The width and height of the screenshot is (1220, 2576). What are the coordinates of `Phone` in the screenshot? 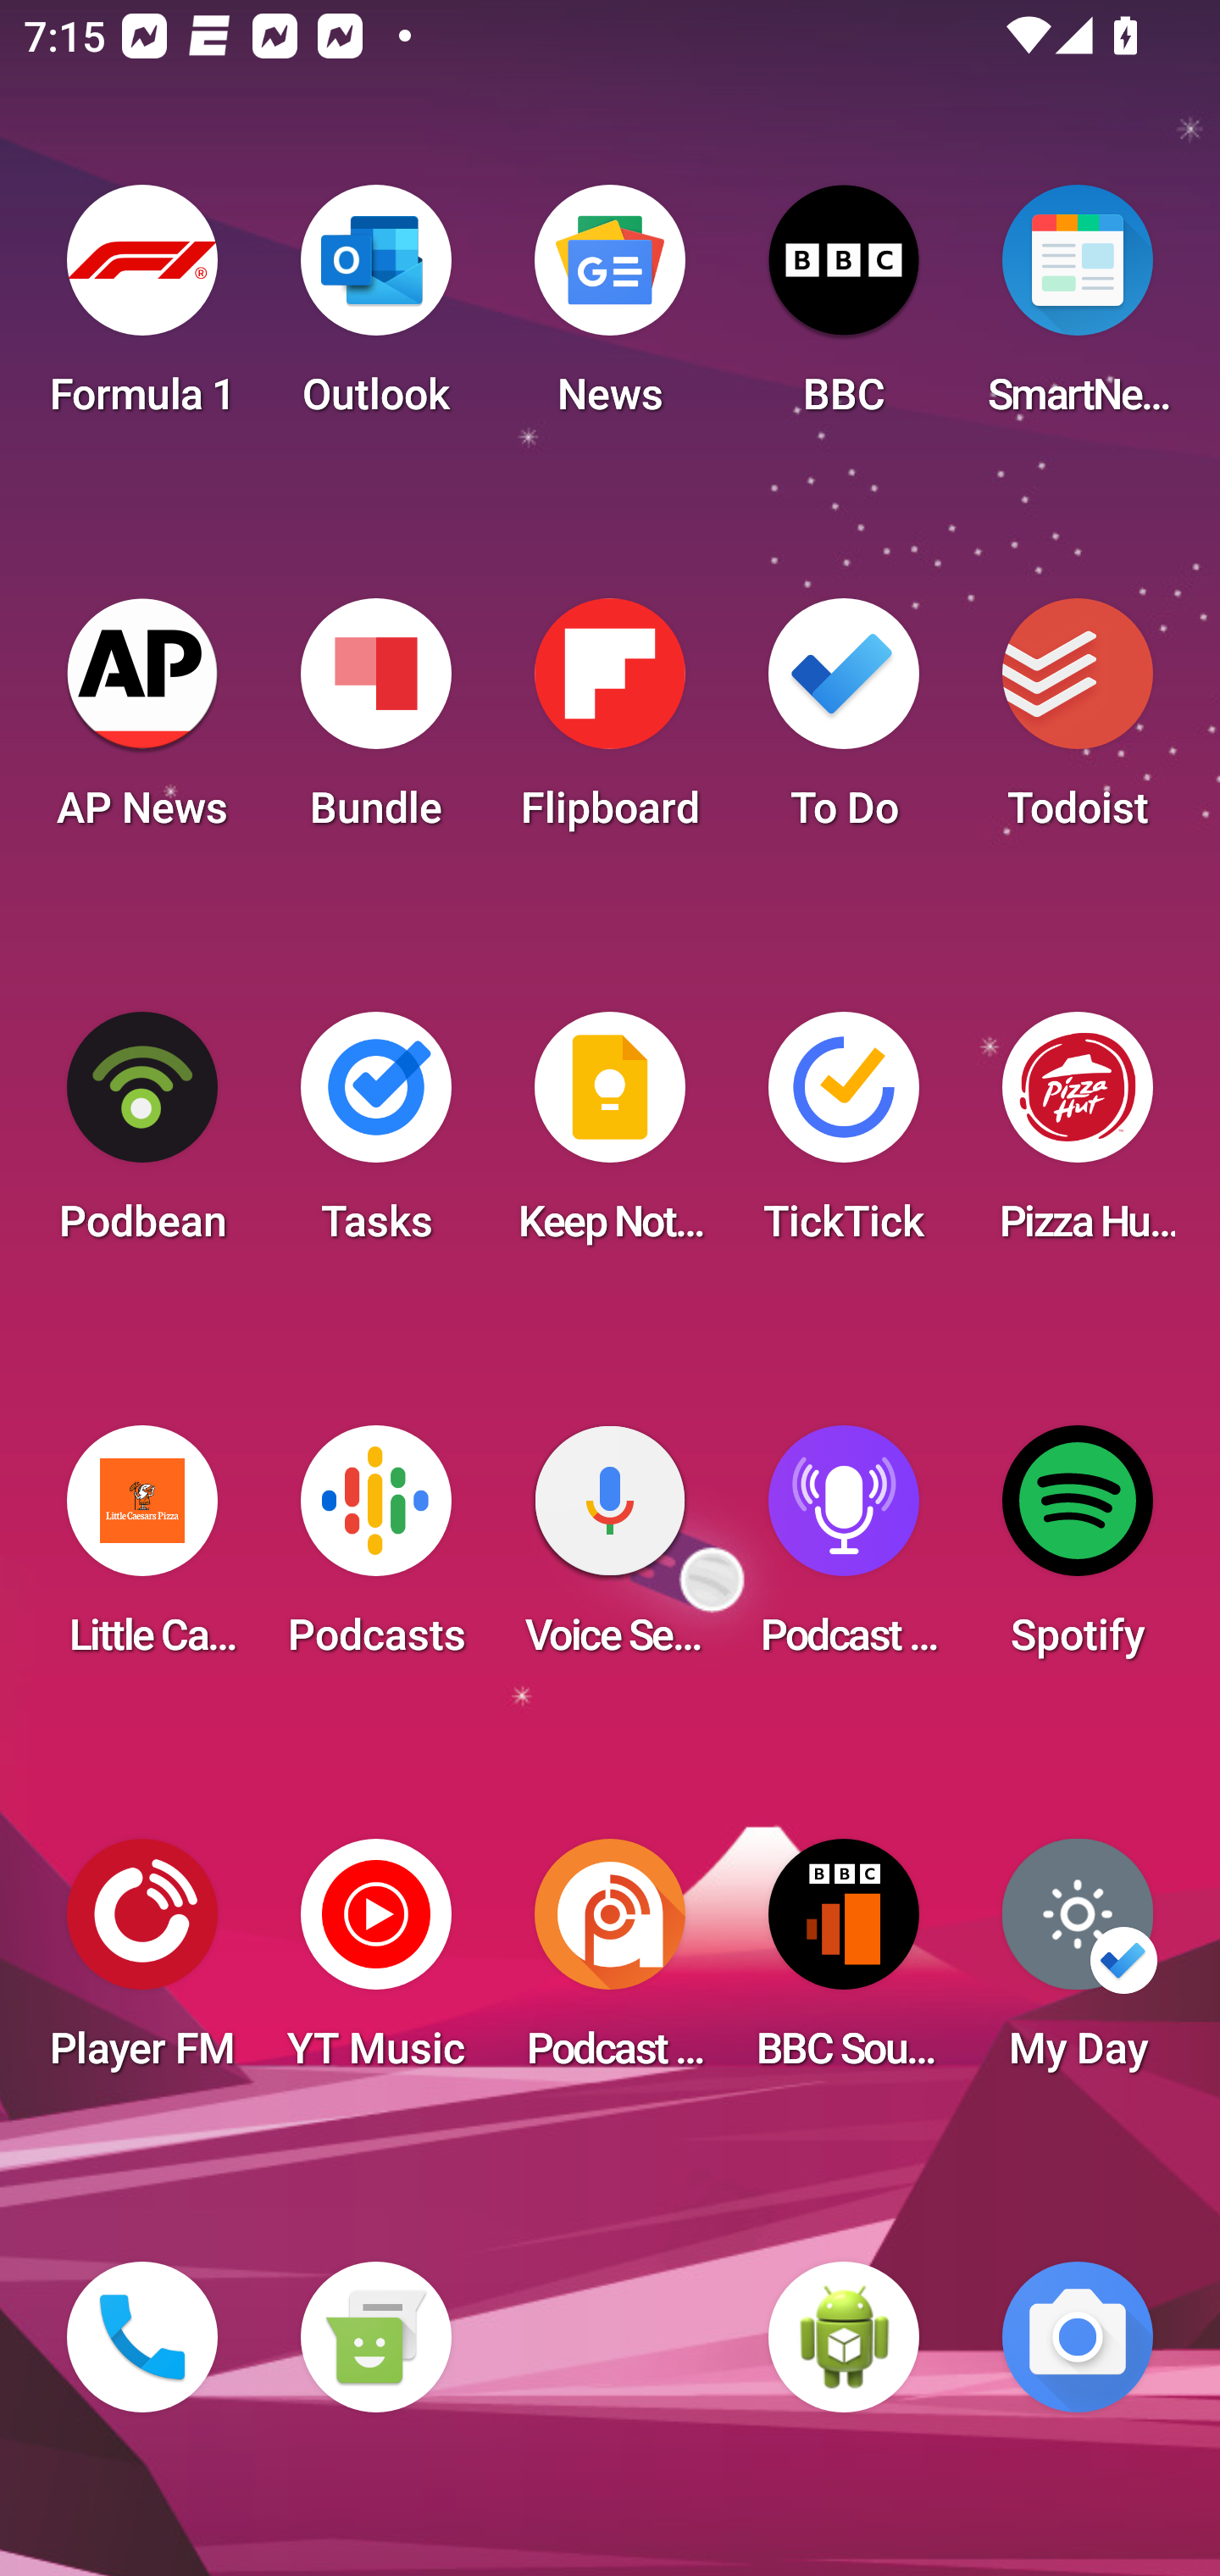 It's located at (142, 2337).